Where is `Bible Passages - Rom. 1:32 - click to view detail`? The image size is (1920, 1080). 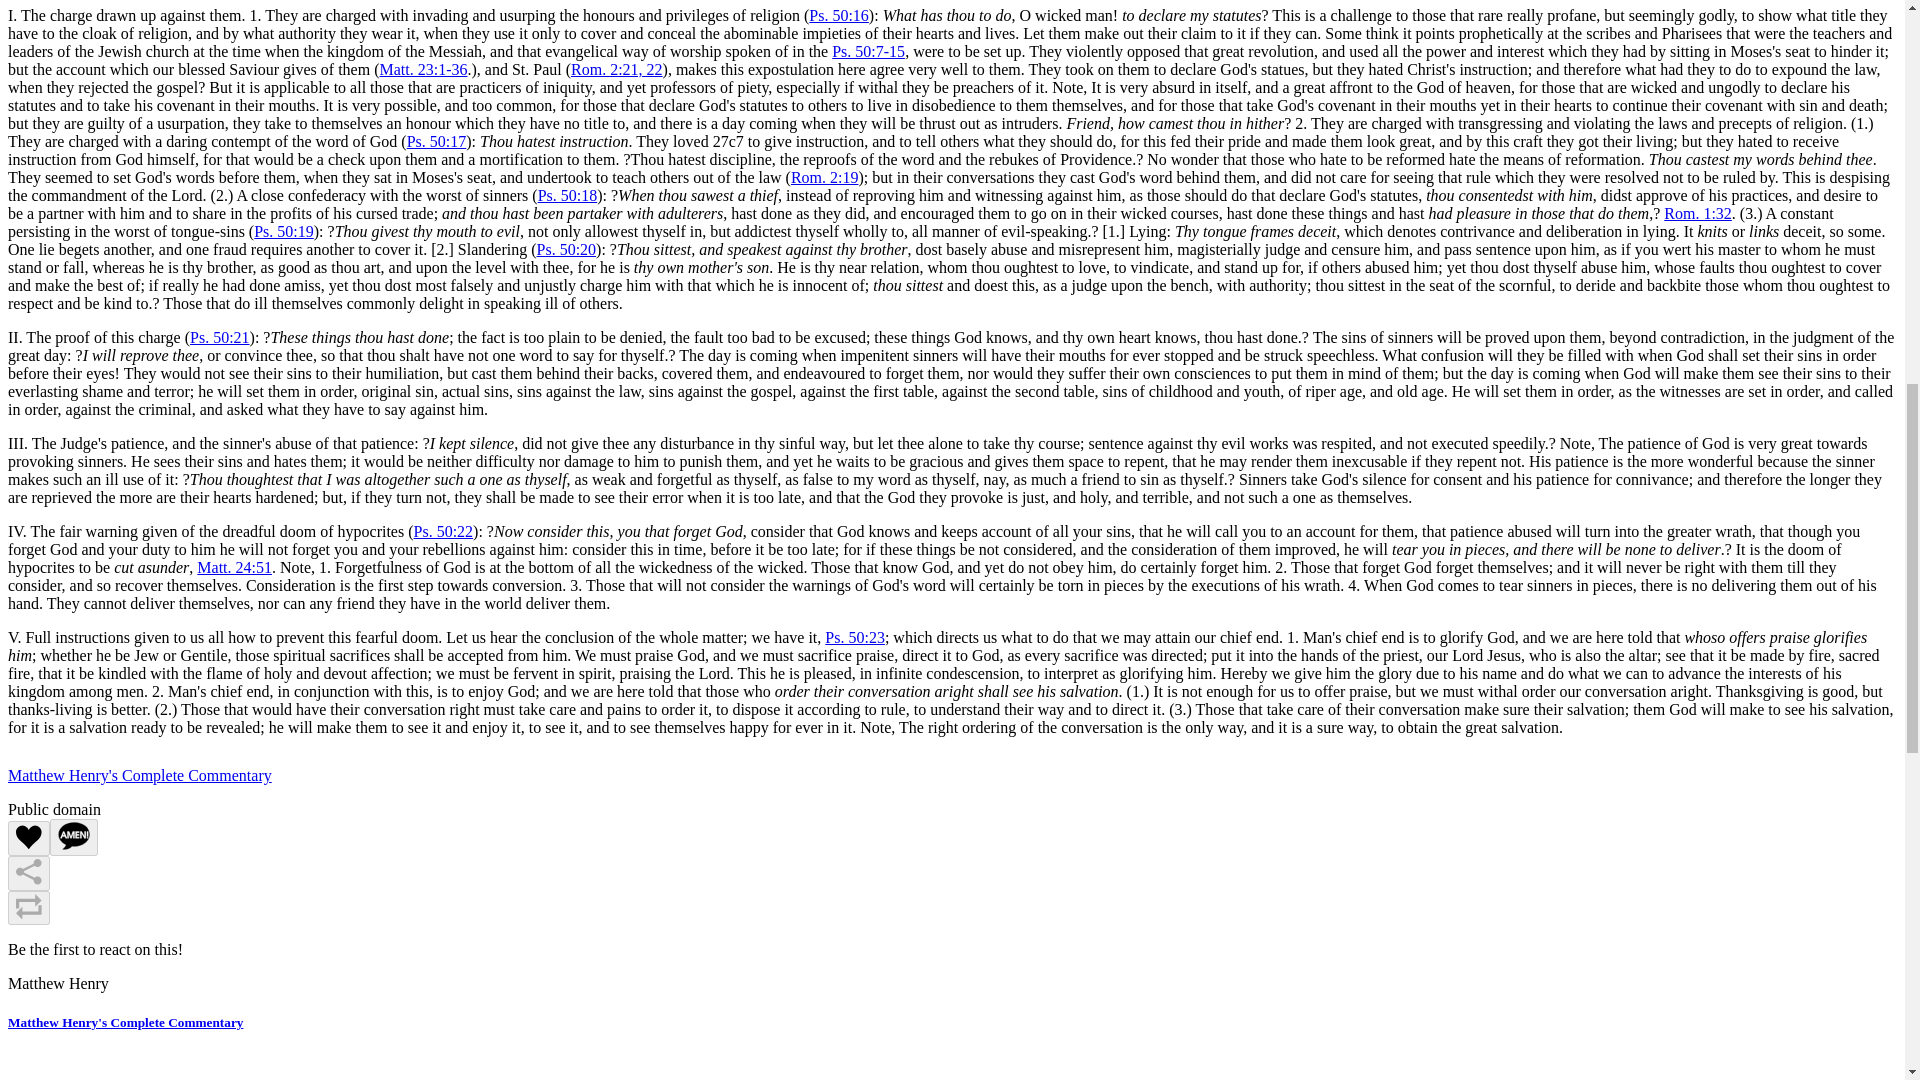
Bible Passages - Rom. 1:32 - click to view detail is located at coordinates (1698, 214).